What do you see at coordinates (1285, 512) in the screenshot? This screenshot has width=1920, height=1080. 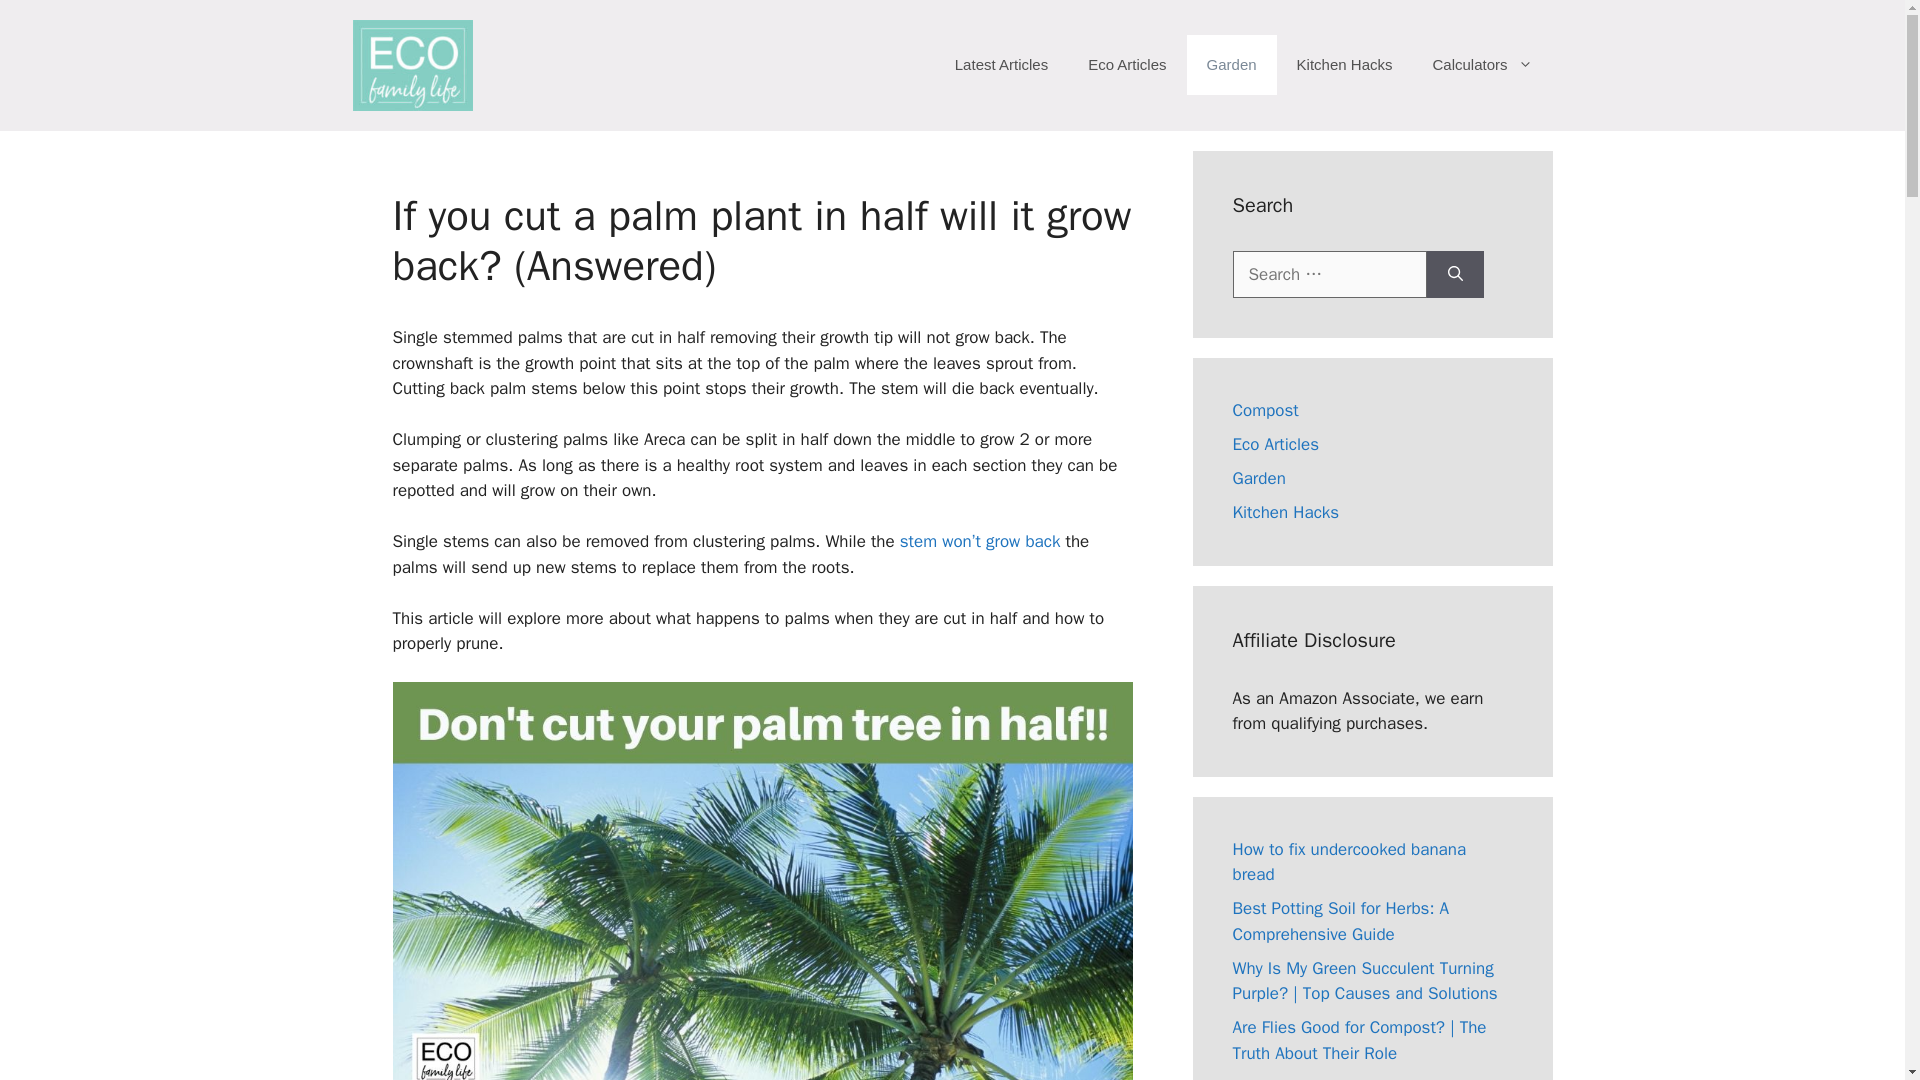 I see `Kitchen Hacks` at bounding box center [1285, 512].